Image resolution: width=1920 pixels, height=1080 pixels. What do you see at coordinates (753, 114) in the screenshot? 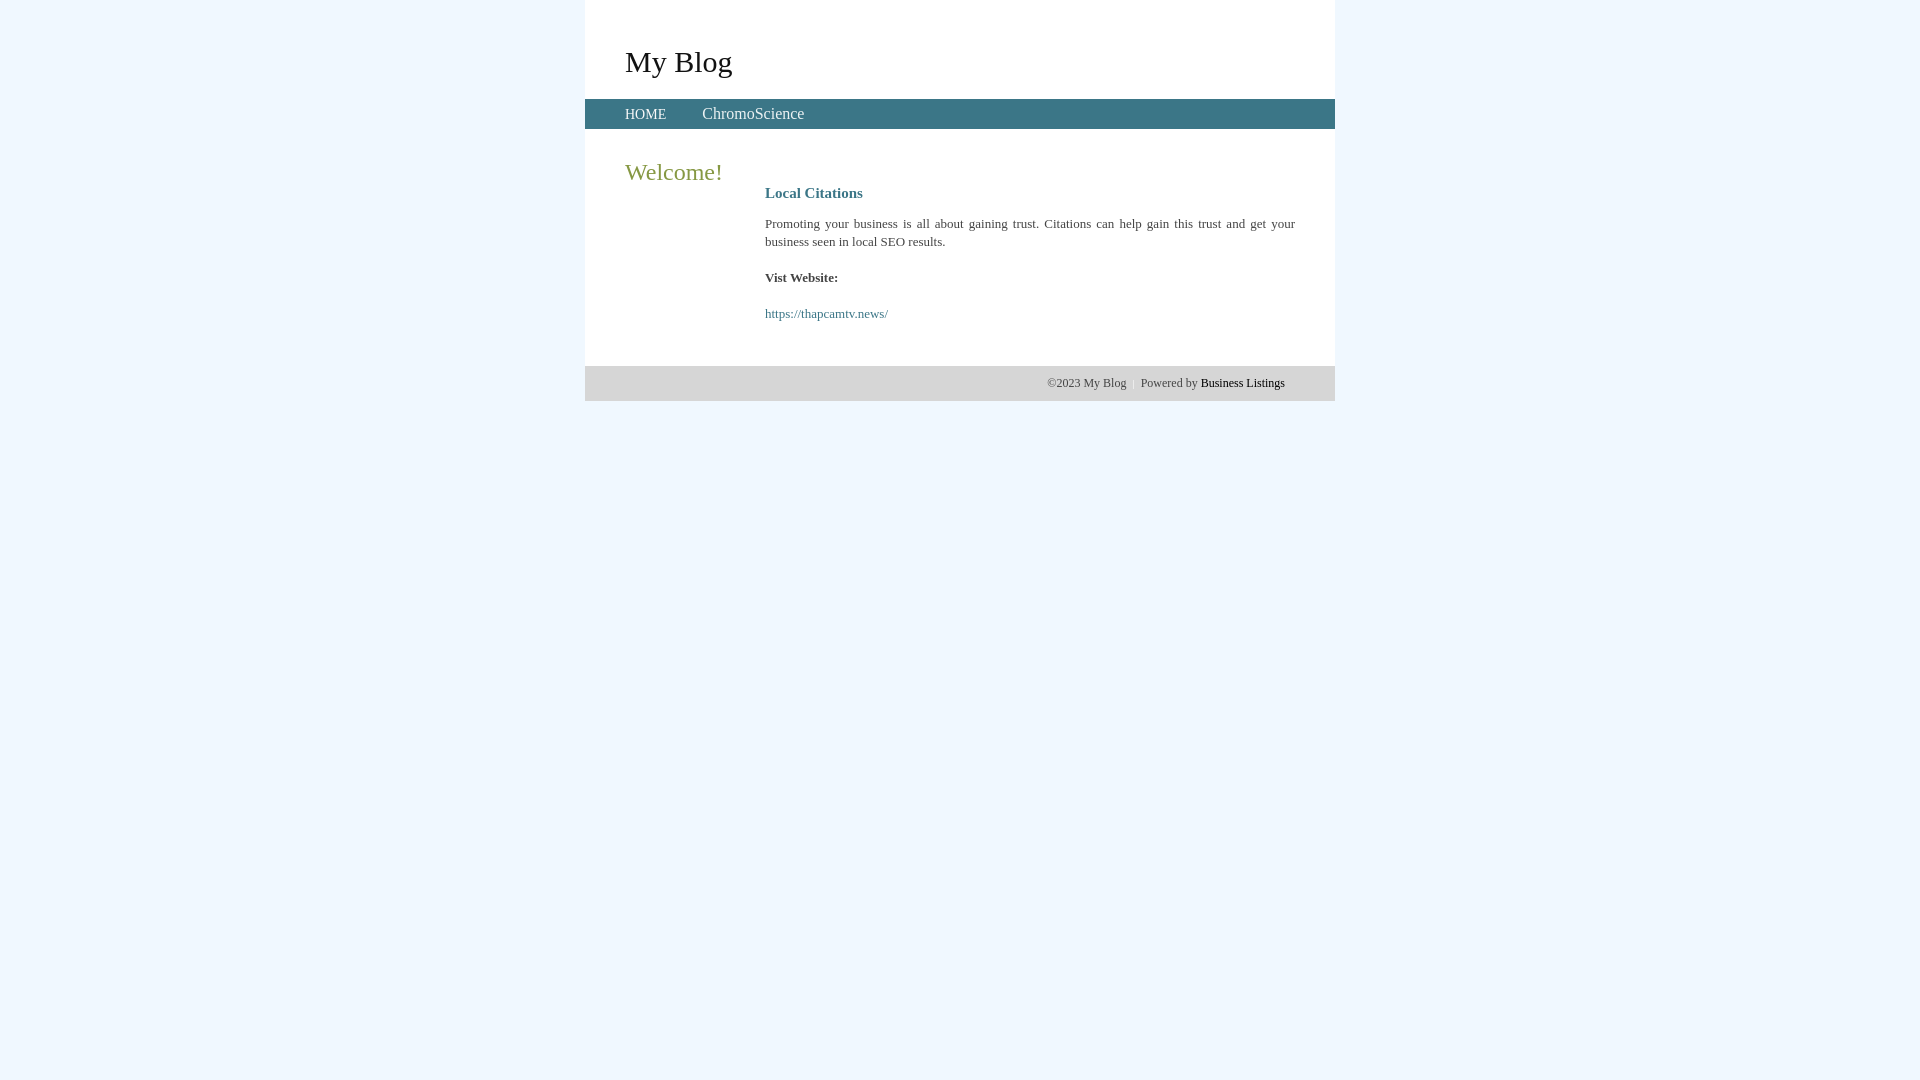
I see `ChromoScience` at bounding box center [753, 114].